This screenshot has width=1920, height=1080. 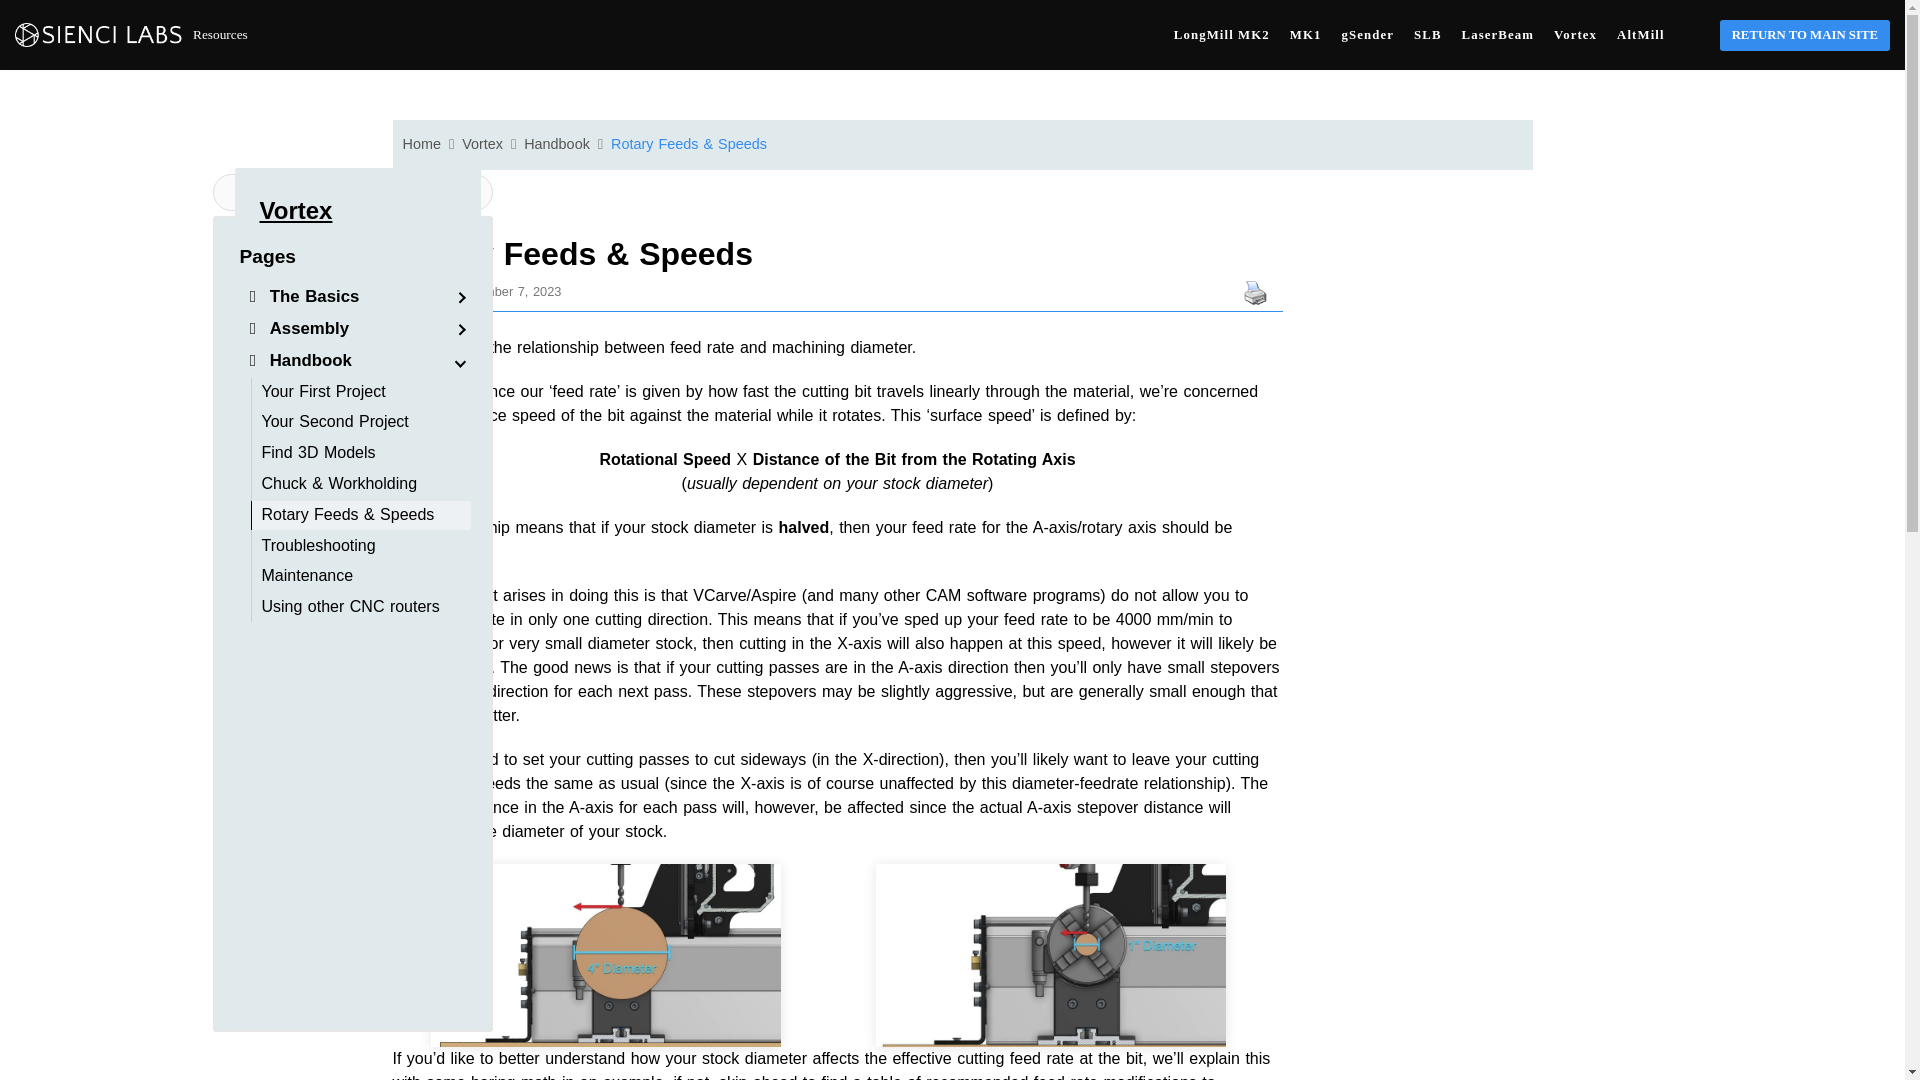 I want to click on Print Content, so click(x=1254, y=292).